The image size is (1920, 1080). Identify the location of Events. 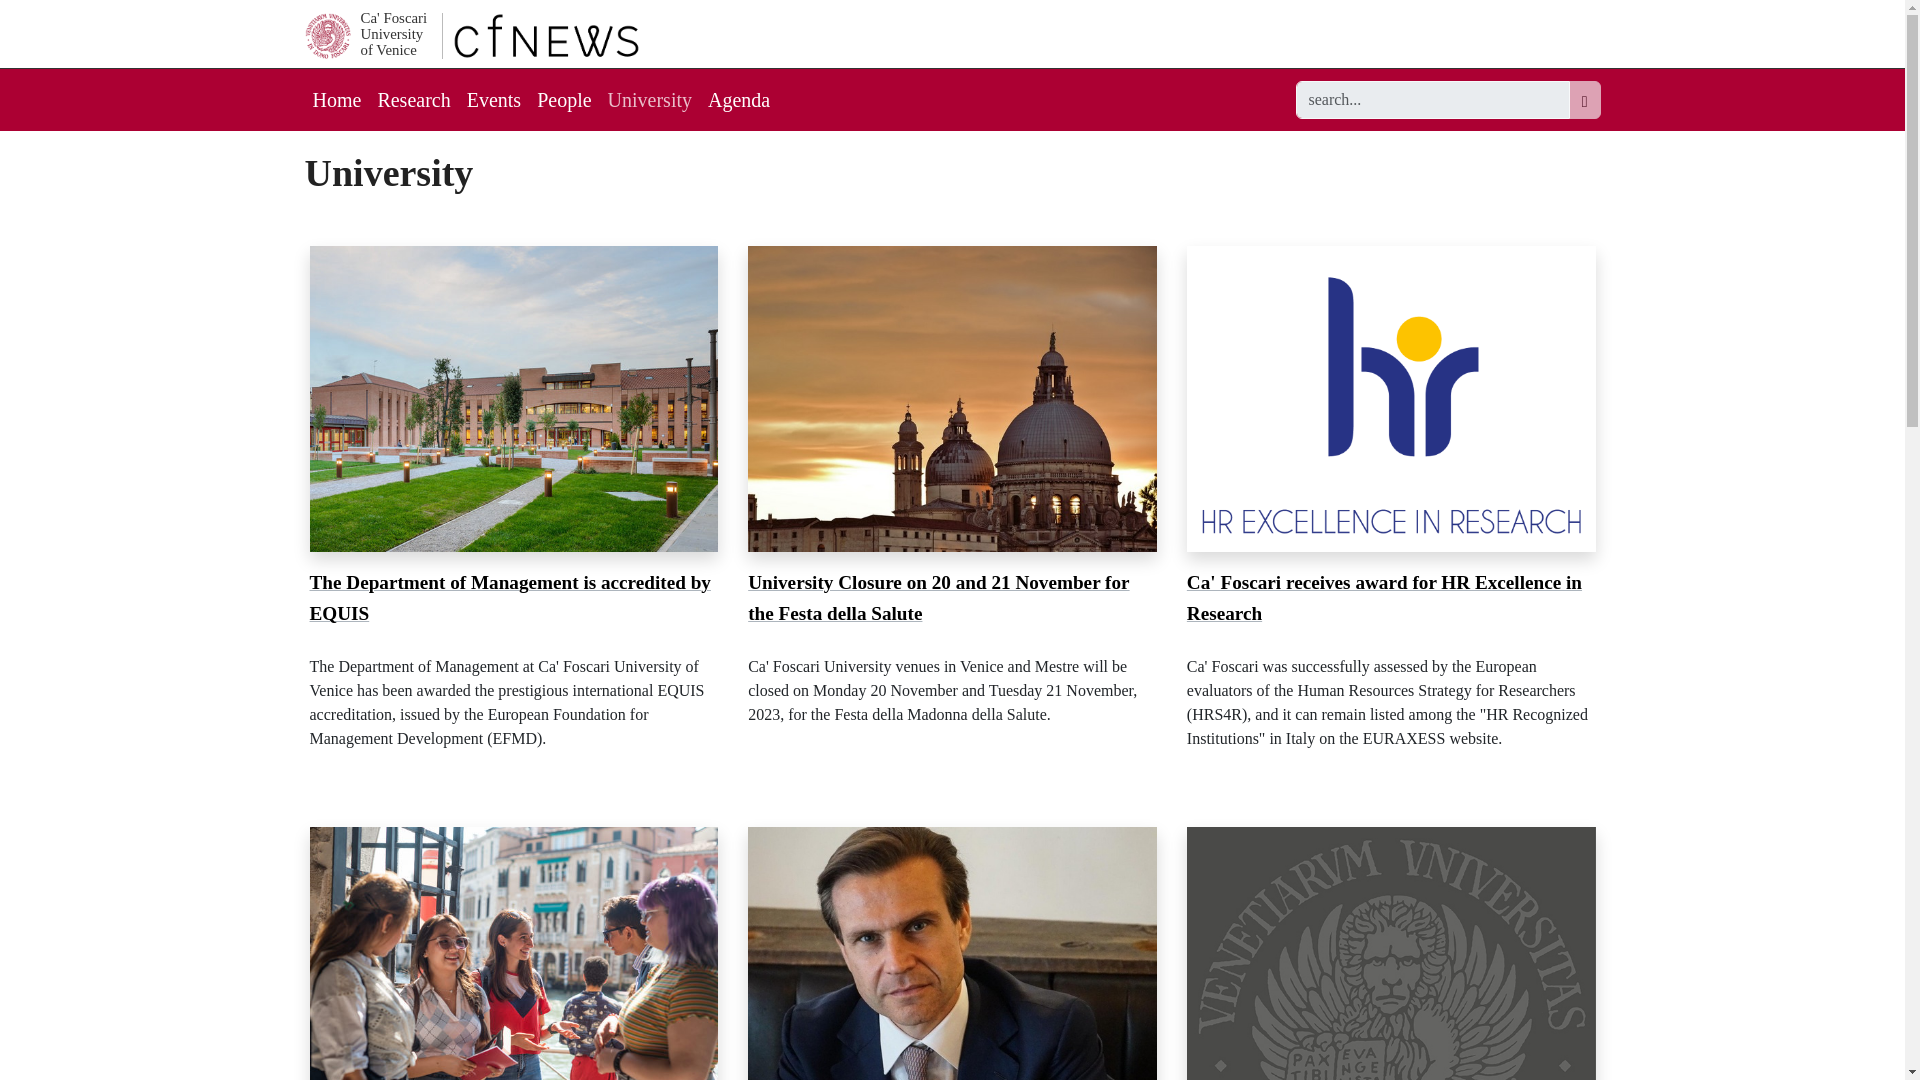
(650, 100).